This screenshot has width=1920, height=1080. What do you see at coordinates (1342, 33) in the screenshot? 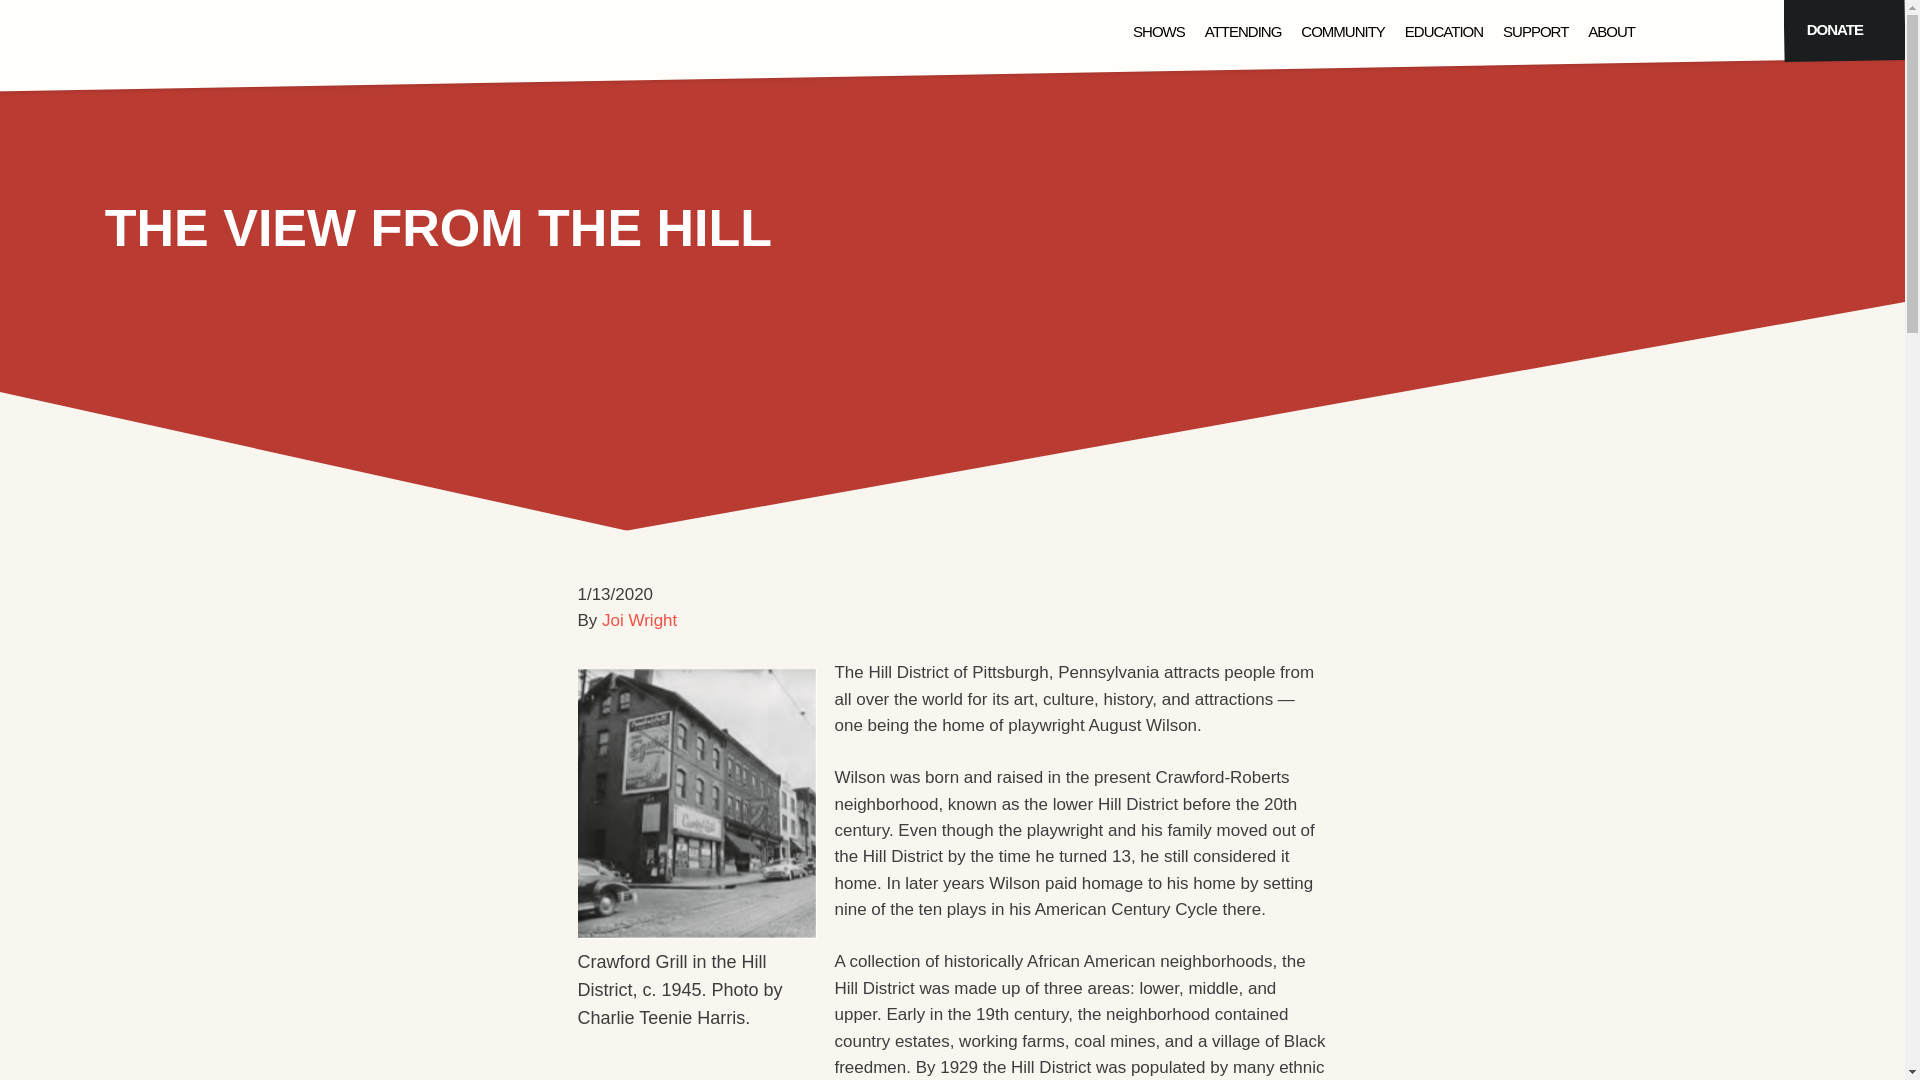
I see `COMMUNITY` at bounding box center [1342, 33].